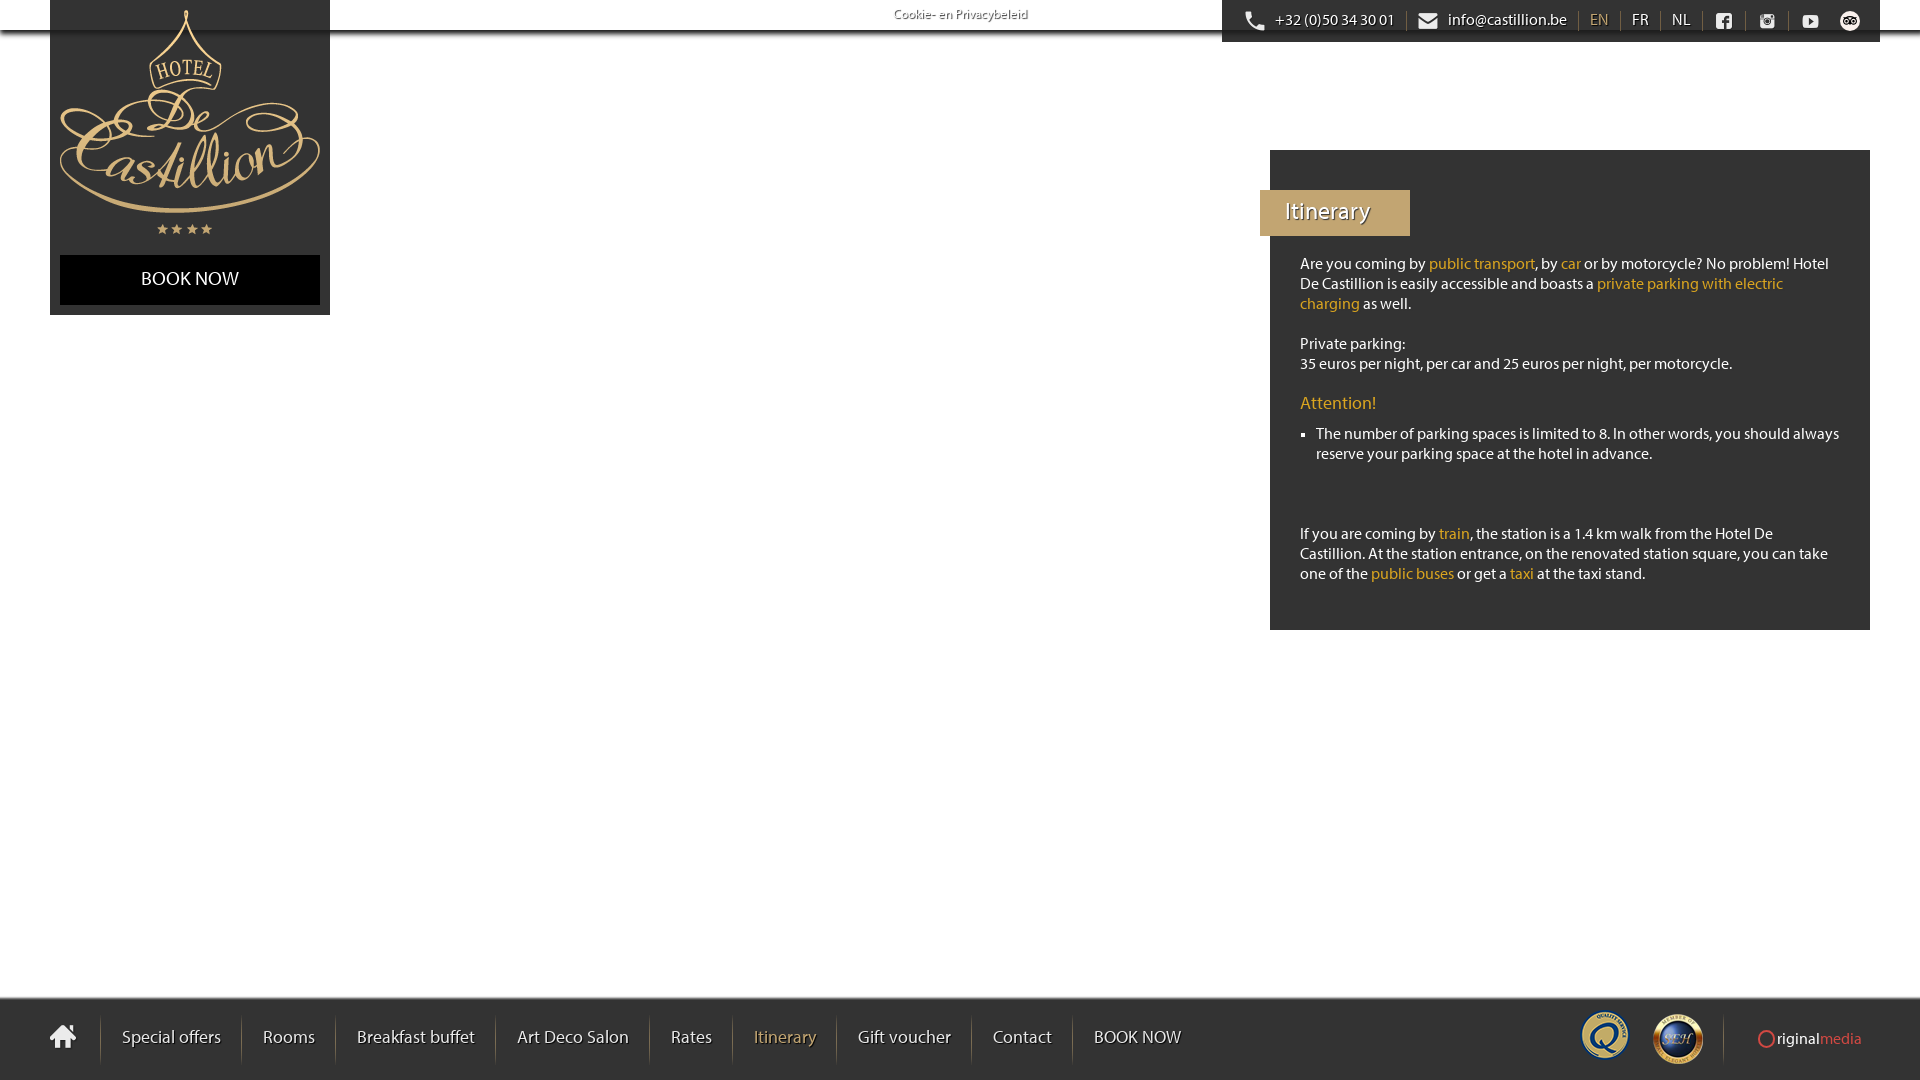 The height and width of the screenshot is (1080, 1920). Describe the element at coordinates (1850, 21) in the screenshot. I see `Read traveller reviews on Tripadvisor` at that location.